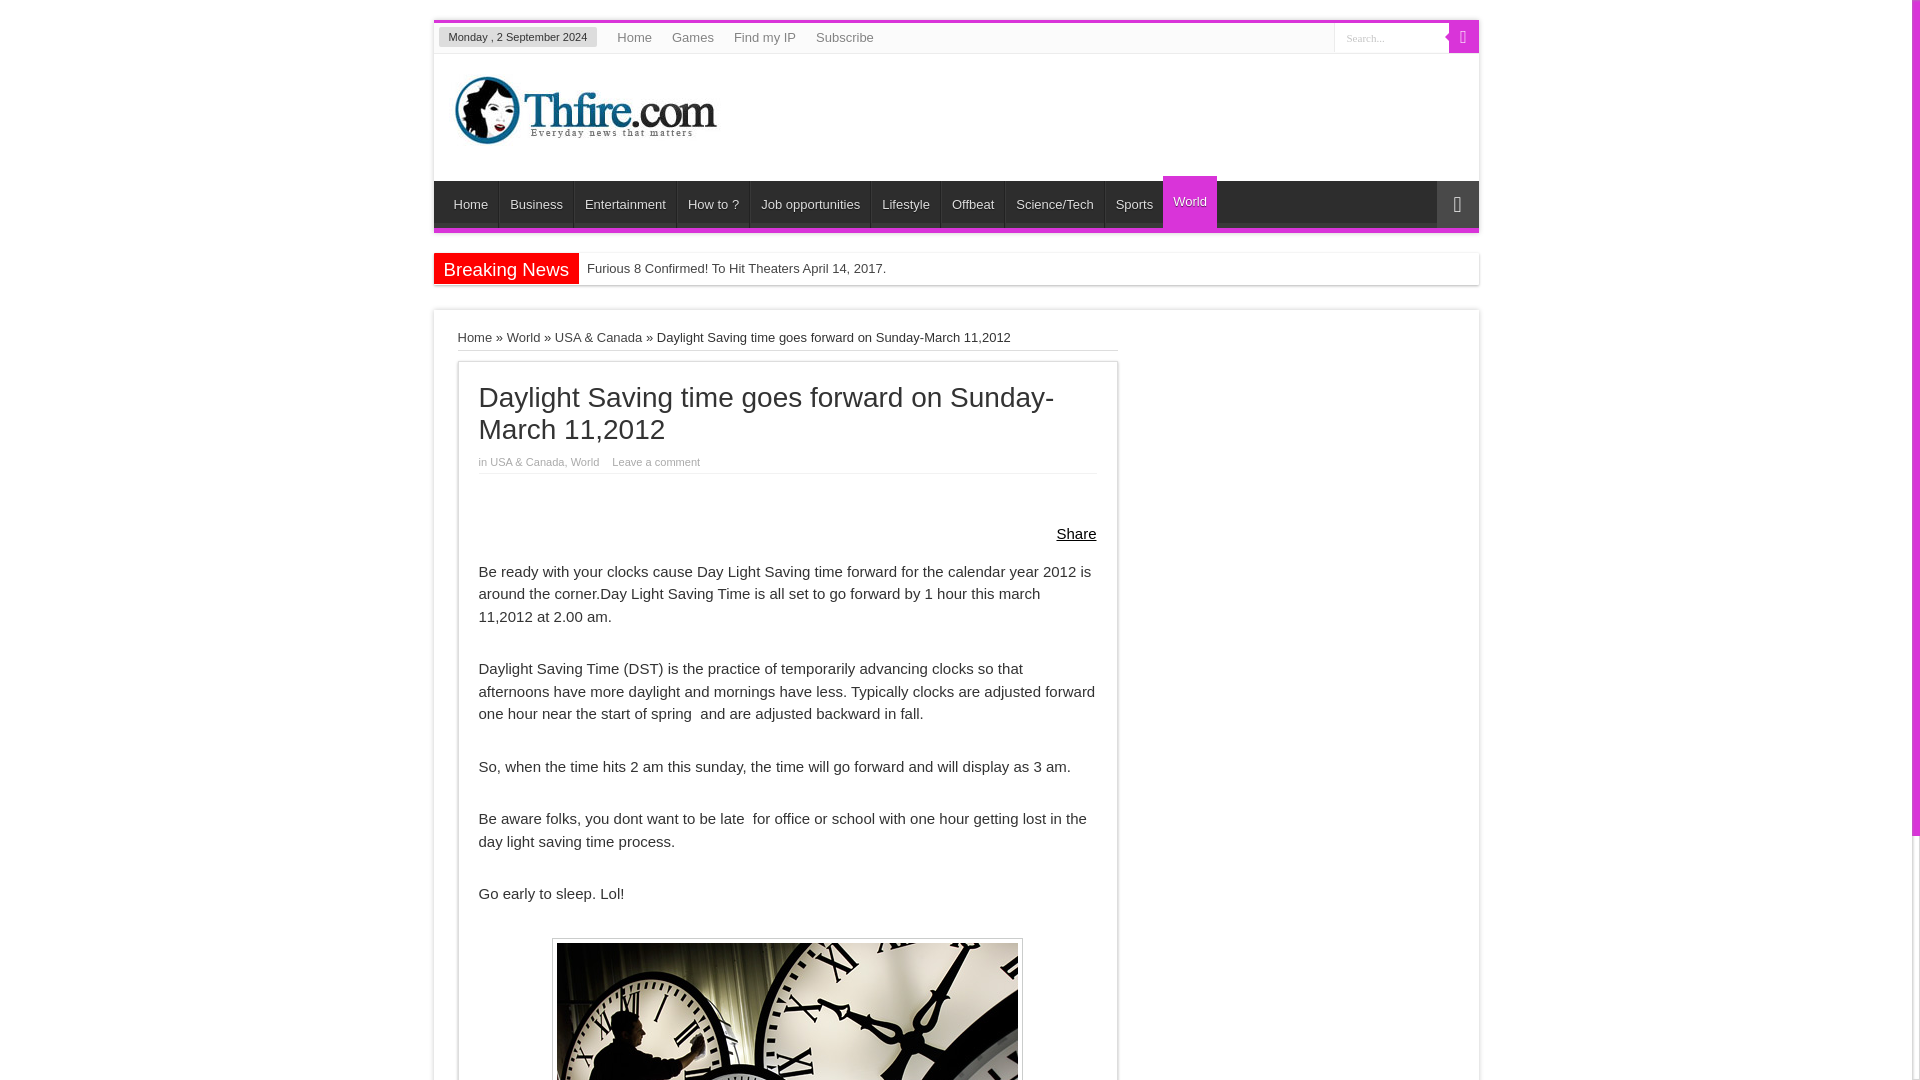 Image resolution: width=1920 pixels, height=1080 pixels. I want to click on Home, so click(634, 37).